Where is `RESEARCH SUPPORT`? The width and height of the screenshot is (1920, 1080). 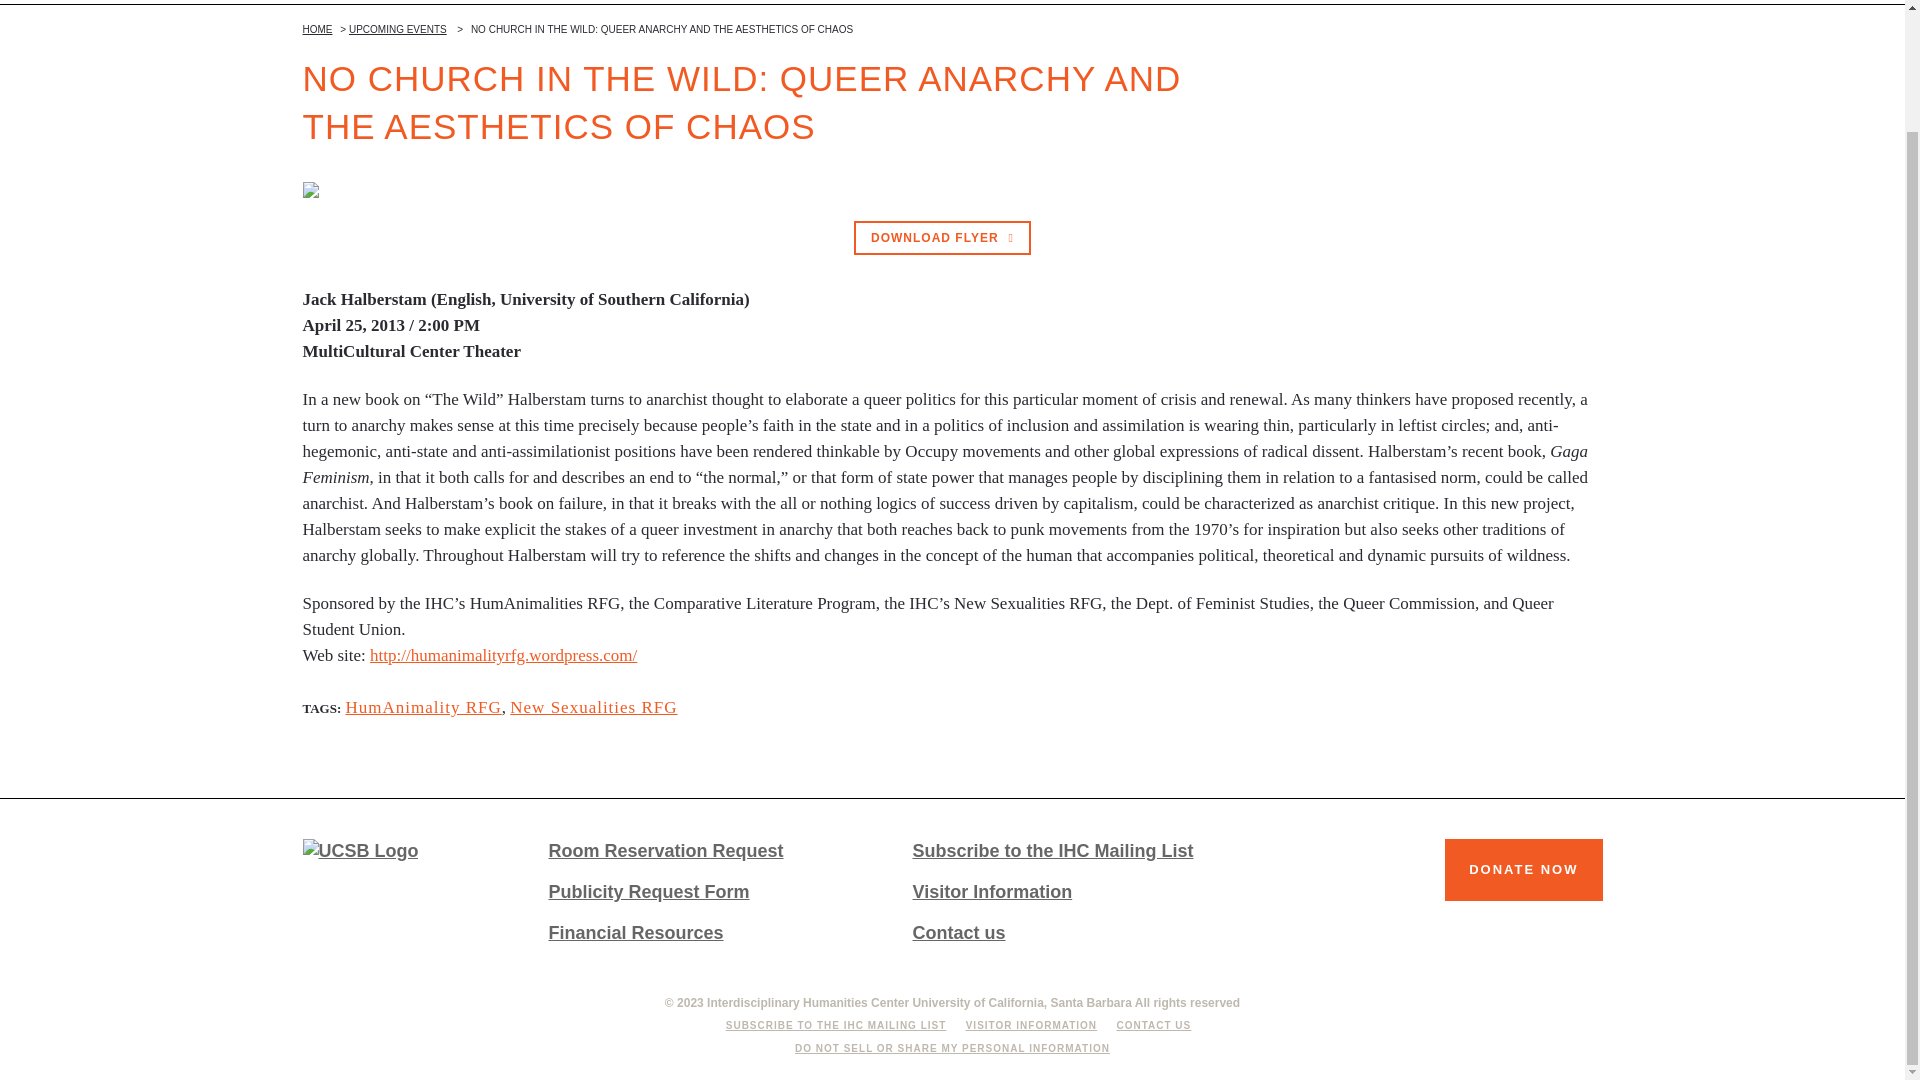 RESEARCH SUPPORT is located at coordinates (1242, 2).